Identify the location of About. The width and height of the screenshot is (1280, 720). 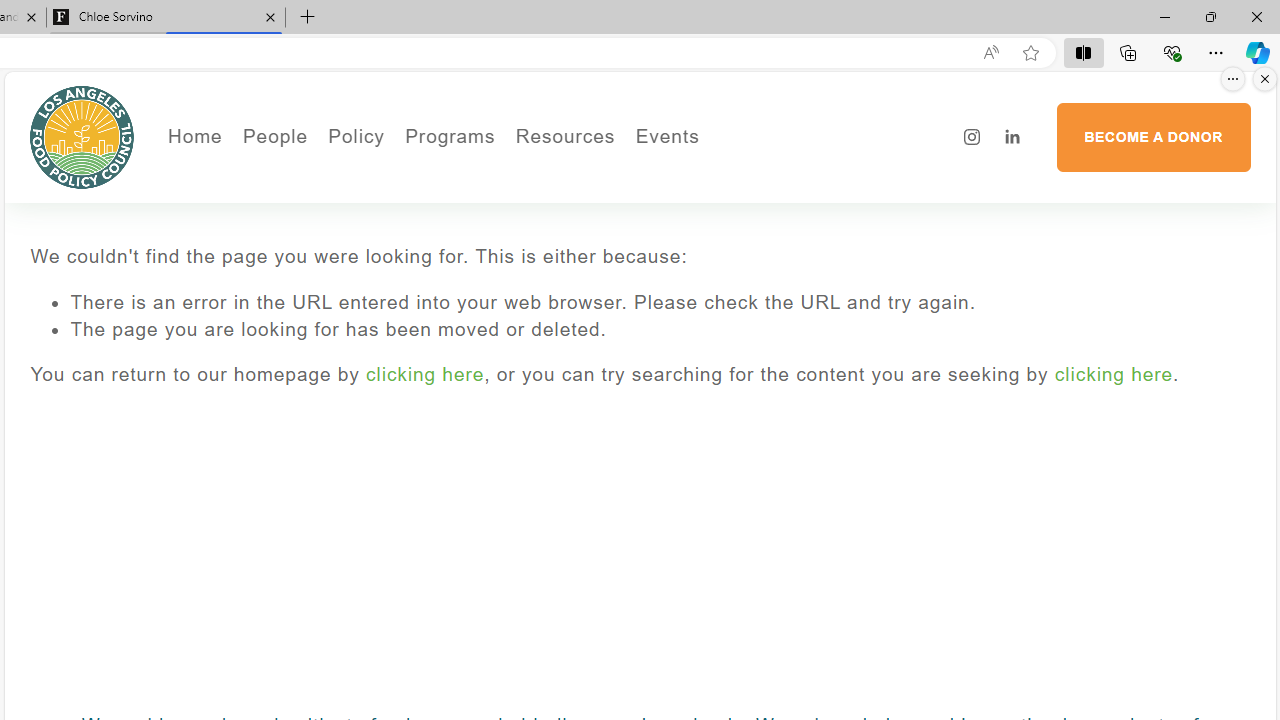
(342, 176).